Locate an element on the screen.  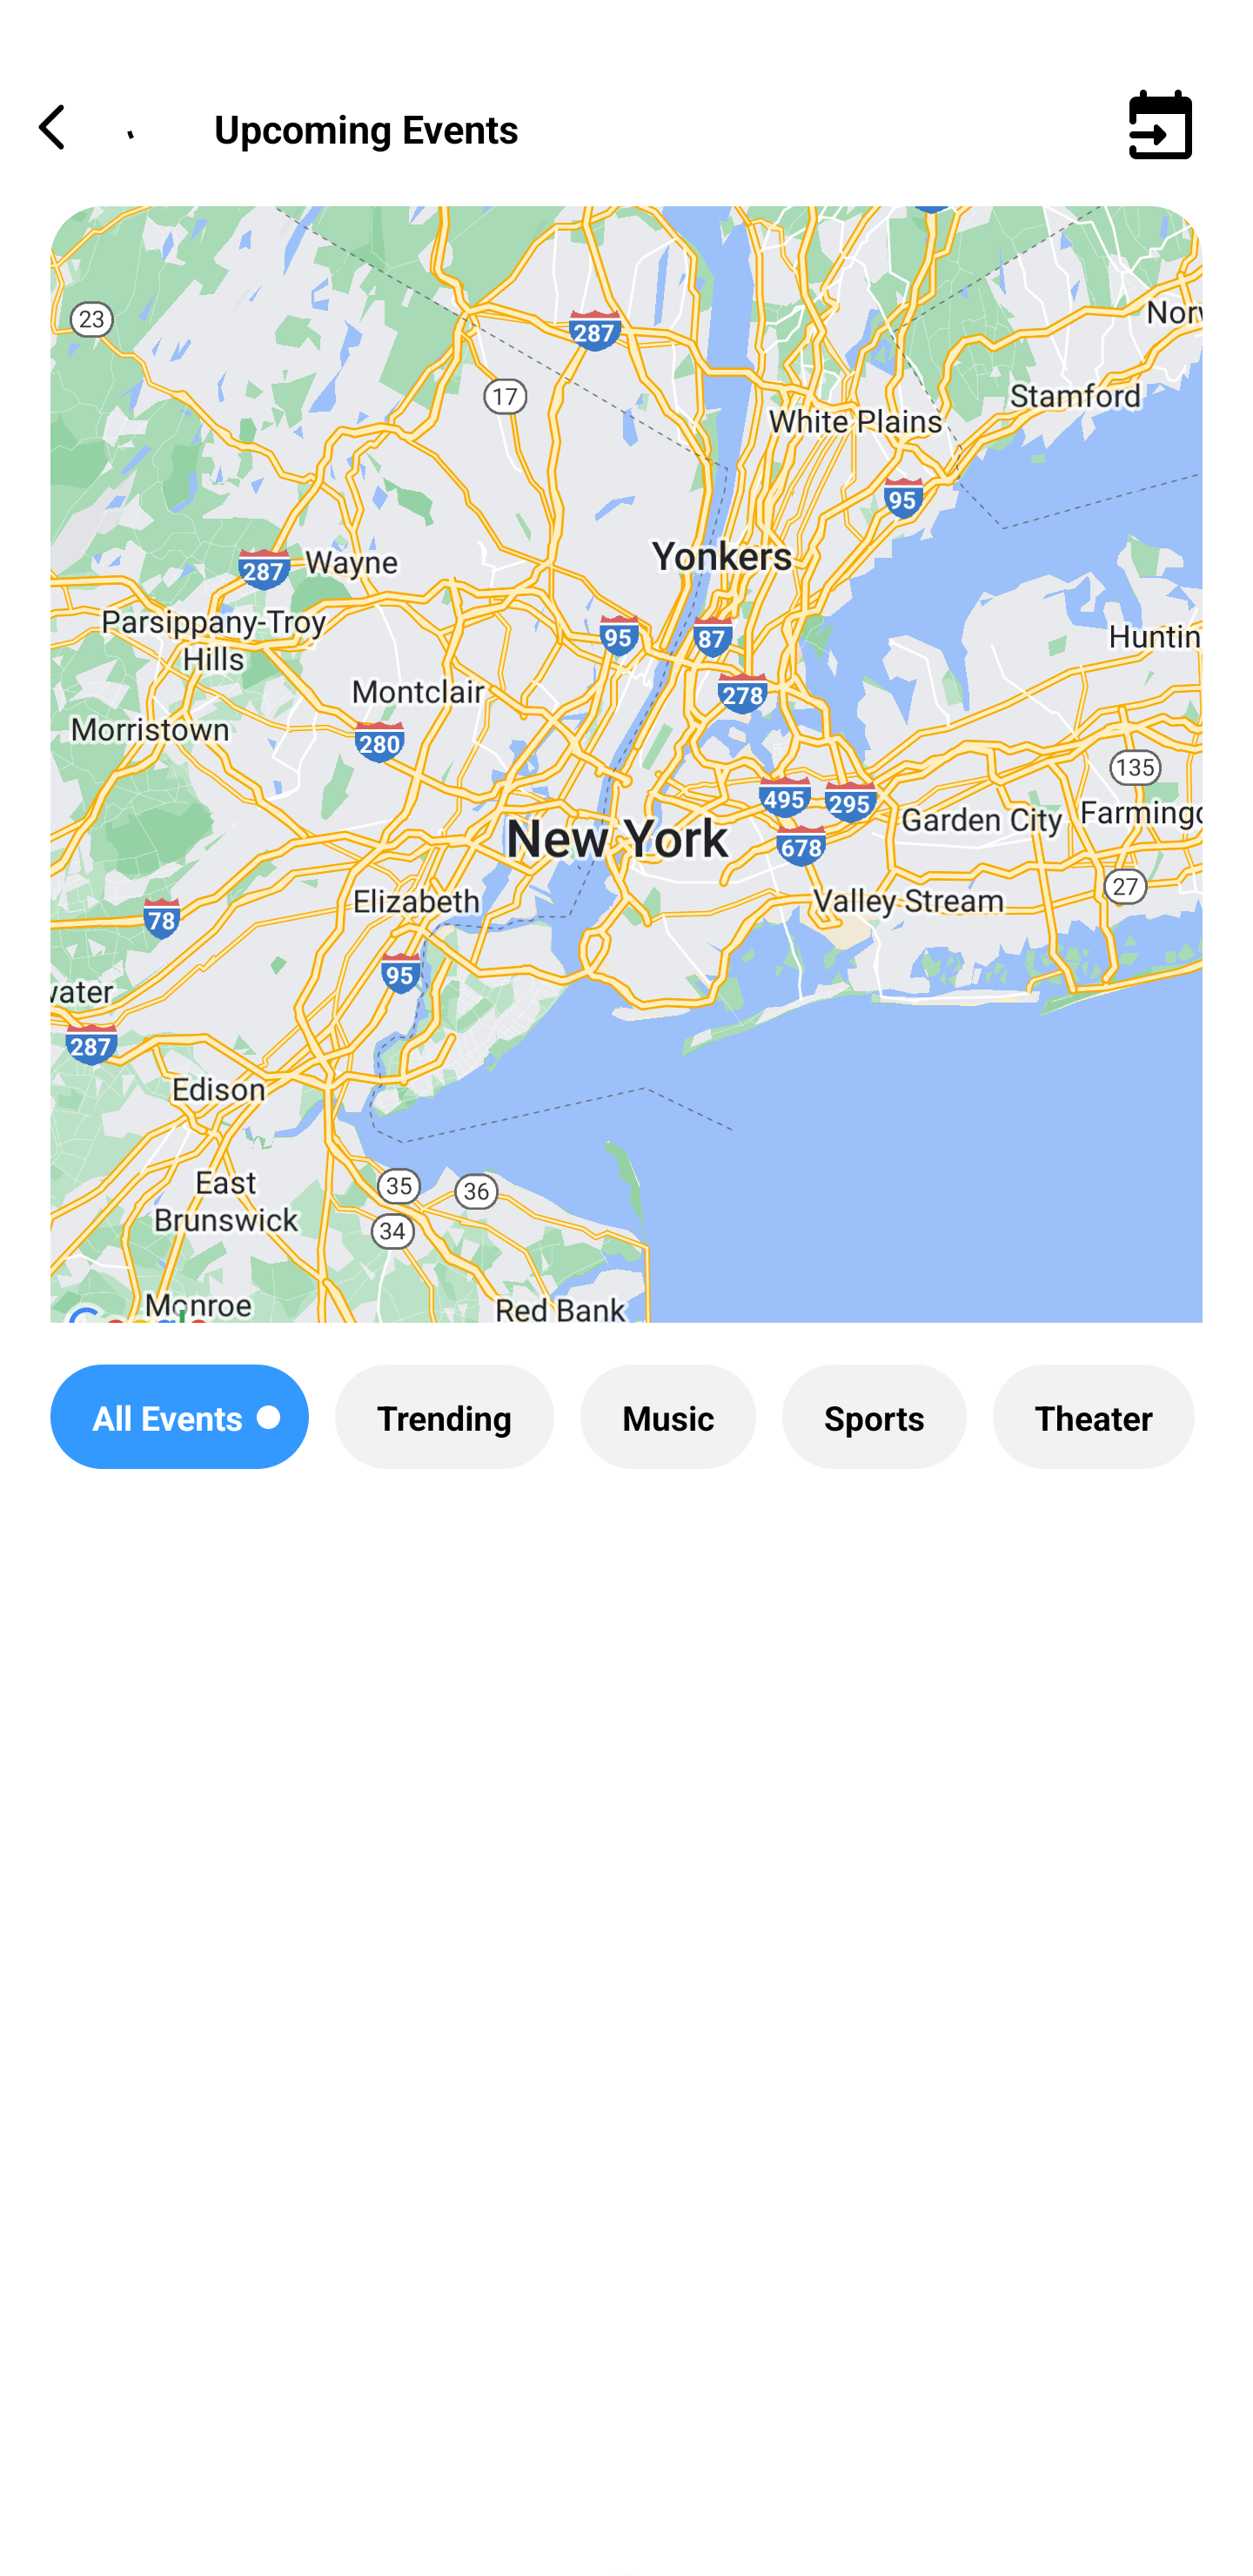
Music is located at coordinates (667, 1417).